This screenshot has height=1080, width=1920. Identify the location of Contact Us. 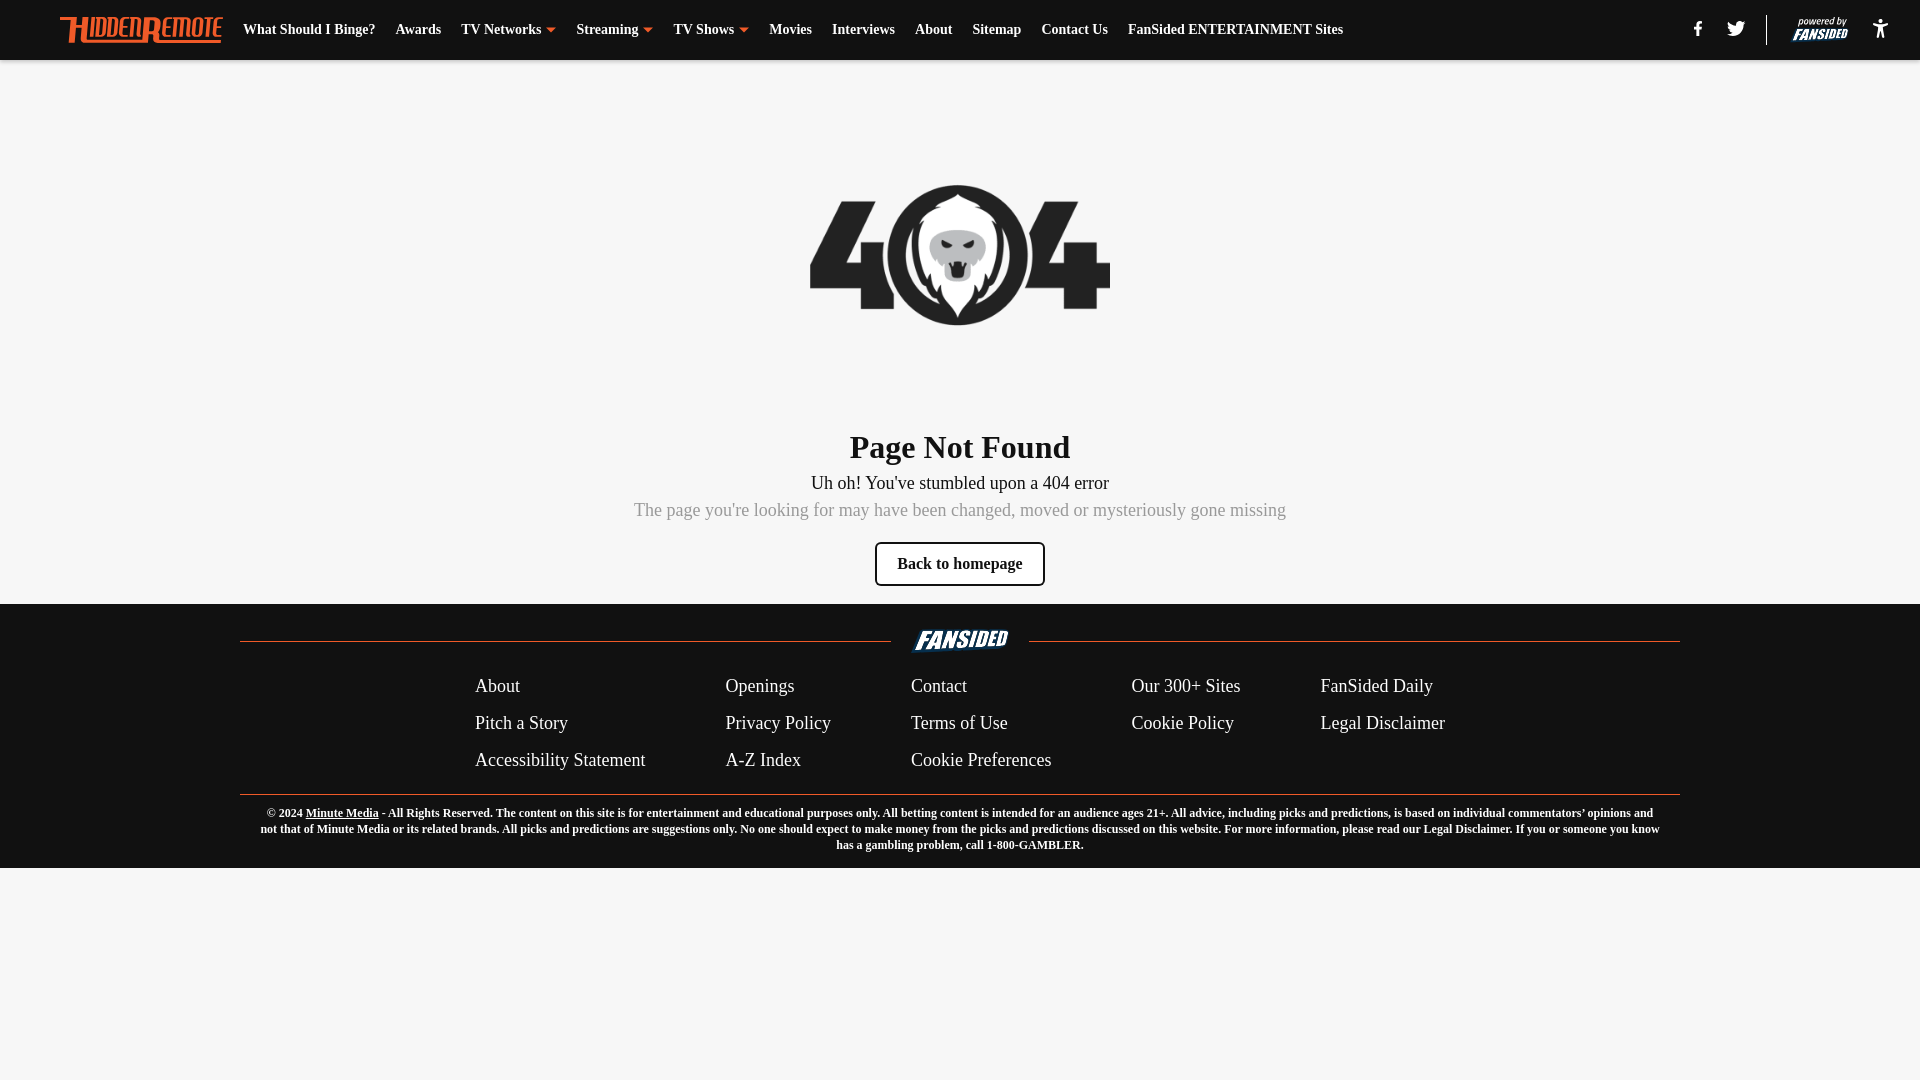
(1074, 30).